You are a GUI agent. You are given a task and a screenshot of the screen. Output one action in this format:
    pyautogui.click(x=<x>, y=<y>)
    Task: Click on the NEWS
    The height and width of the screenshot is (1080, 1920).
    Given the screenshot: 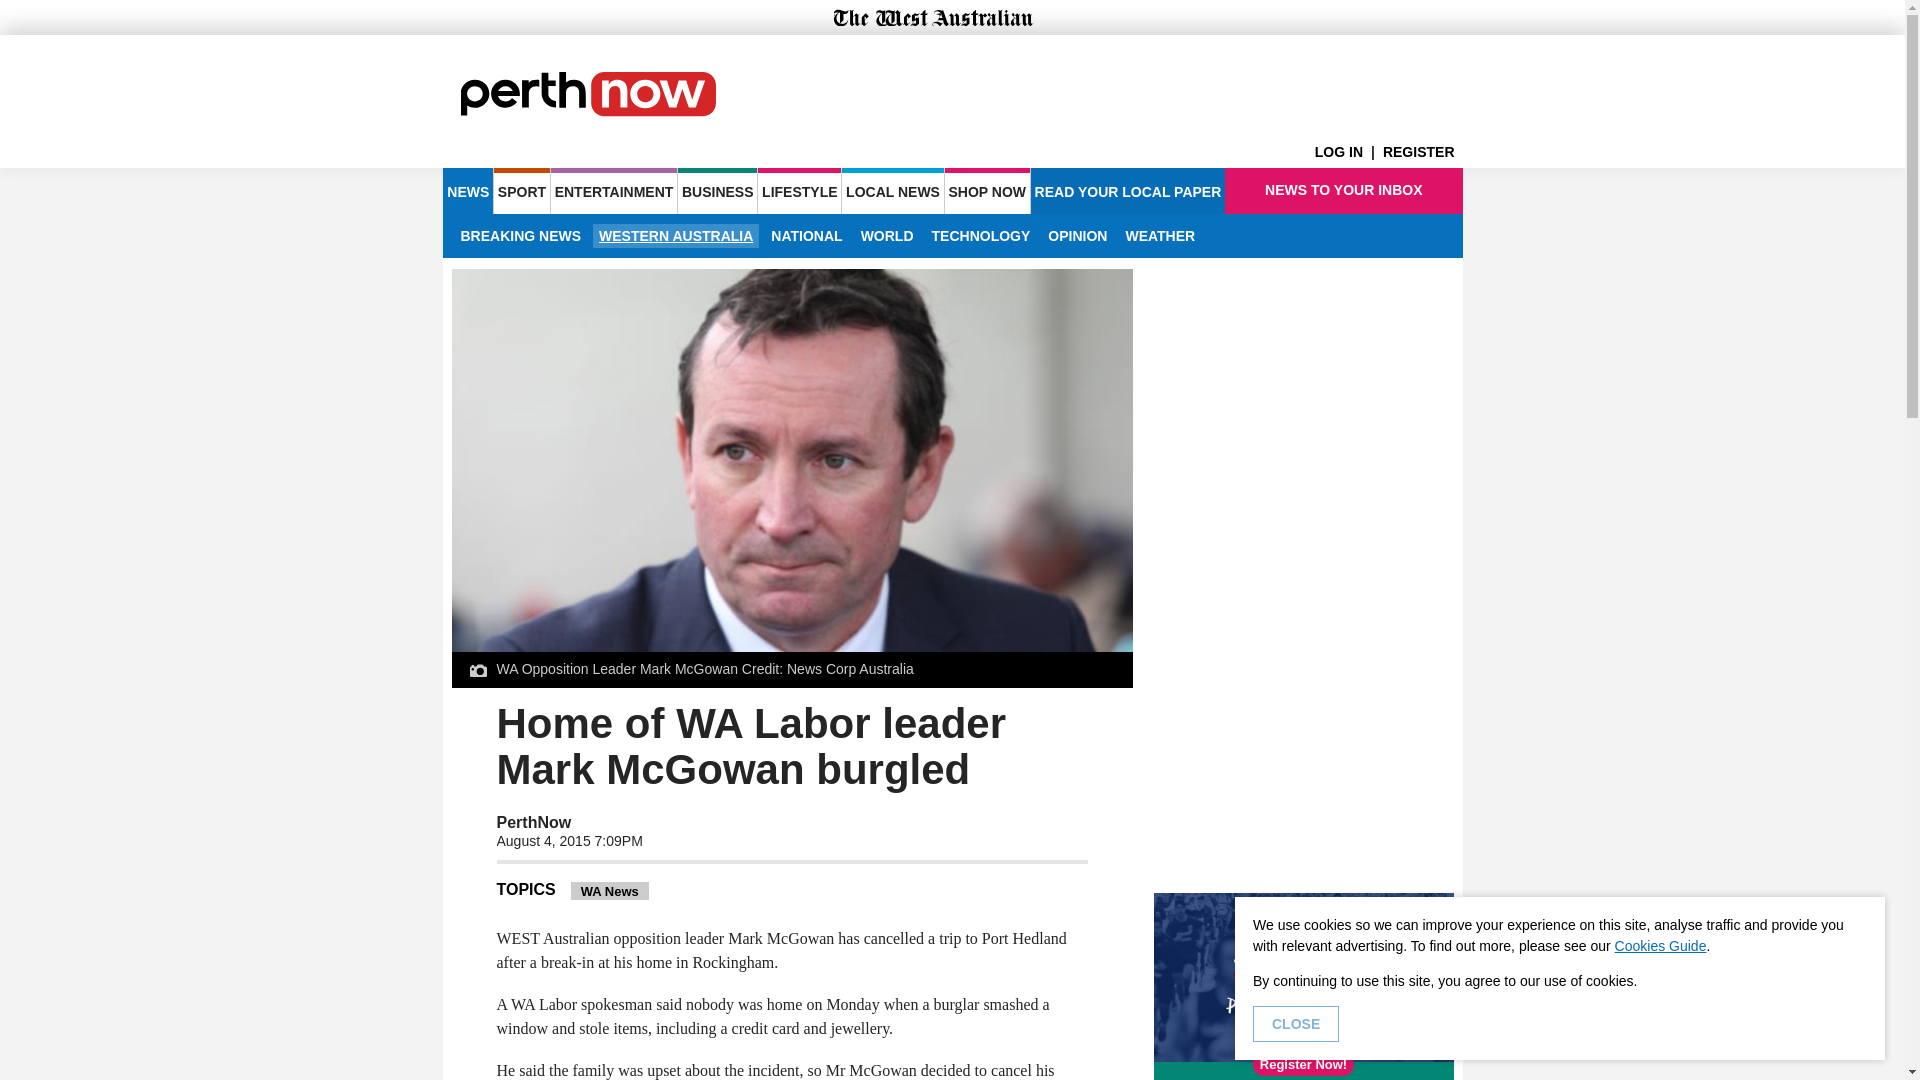 What is the action you would take?
    pyautogui.click(x=467, y=190)
    